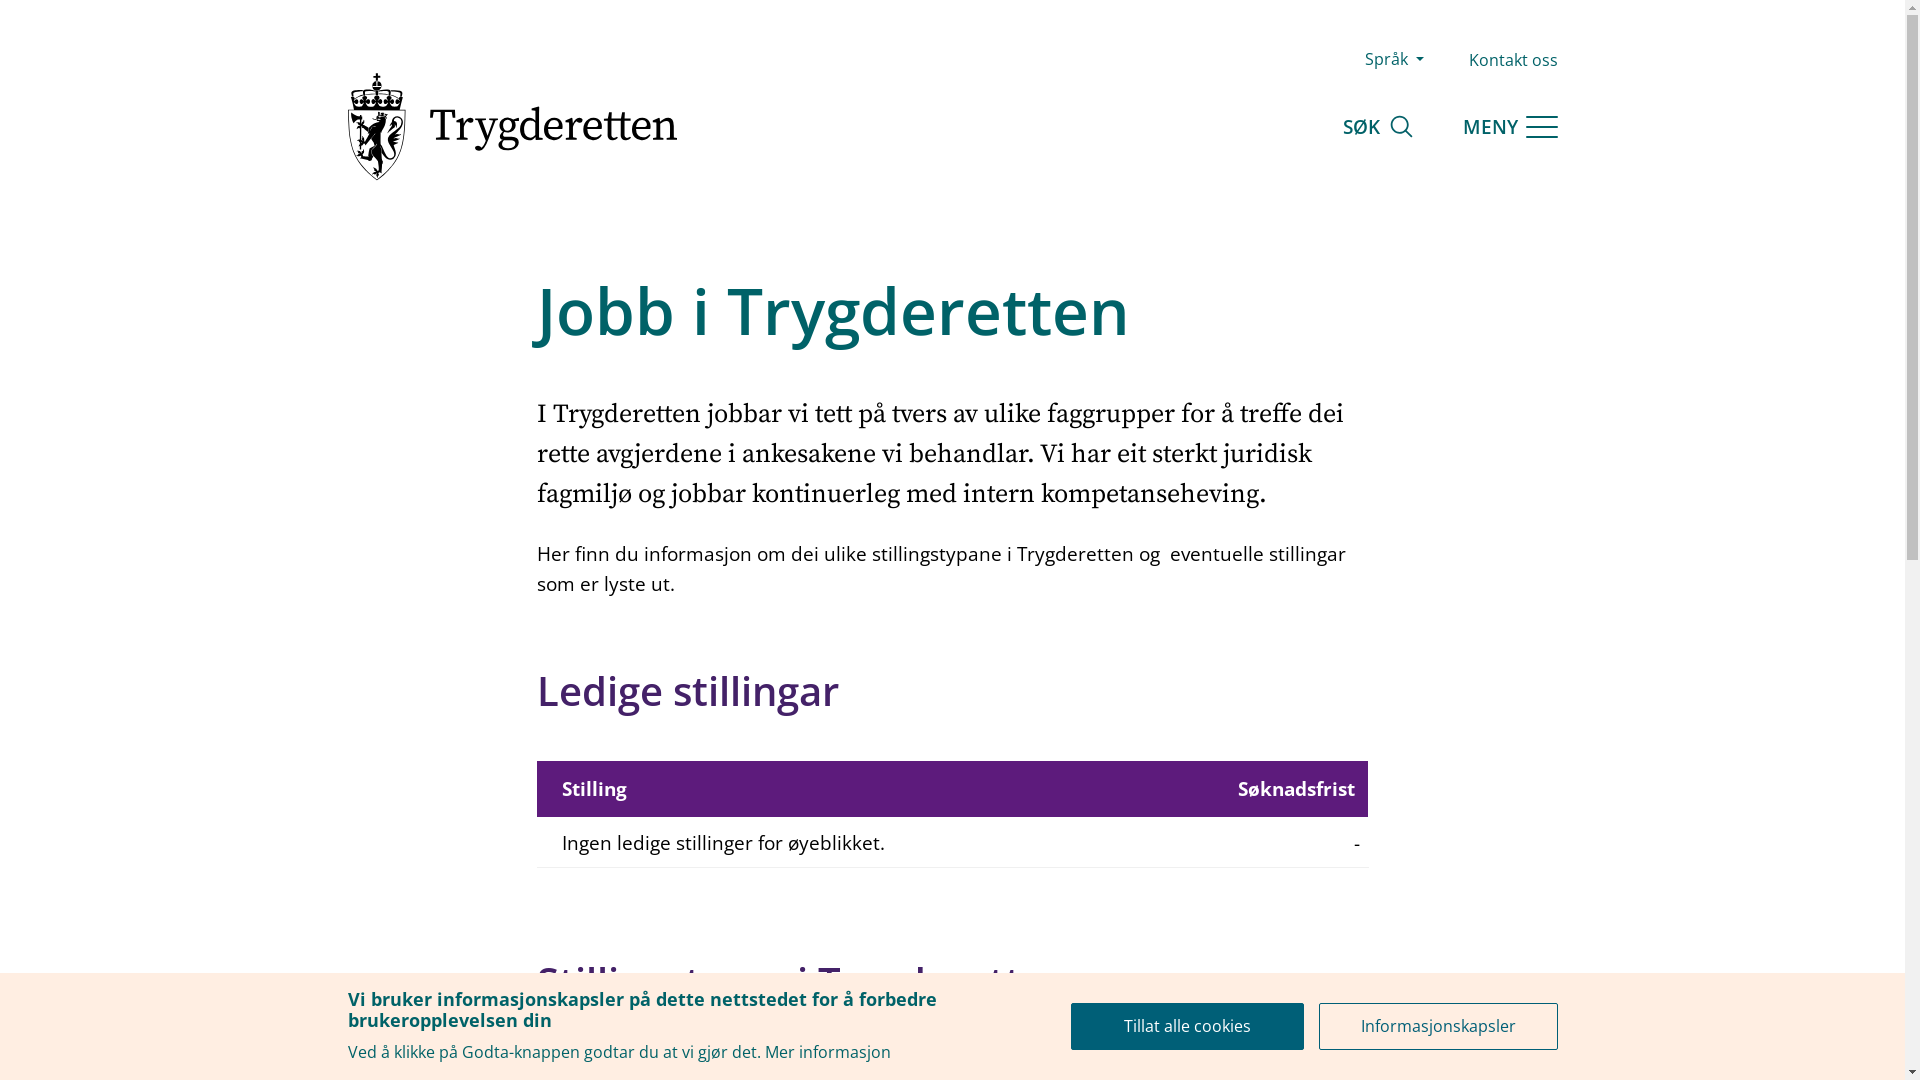 Image resolution: width=1920 pixels, height=1080 pixels. What do you see at coordinates (1510, 127) in the screenshot?
I see `MENY
Toggle navigation` at bounding box center [1510, 127].